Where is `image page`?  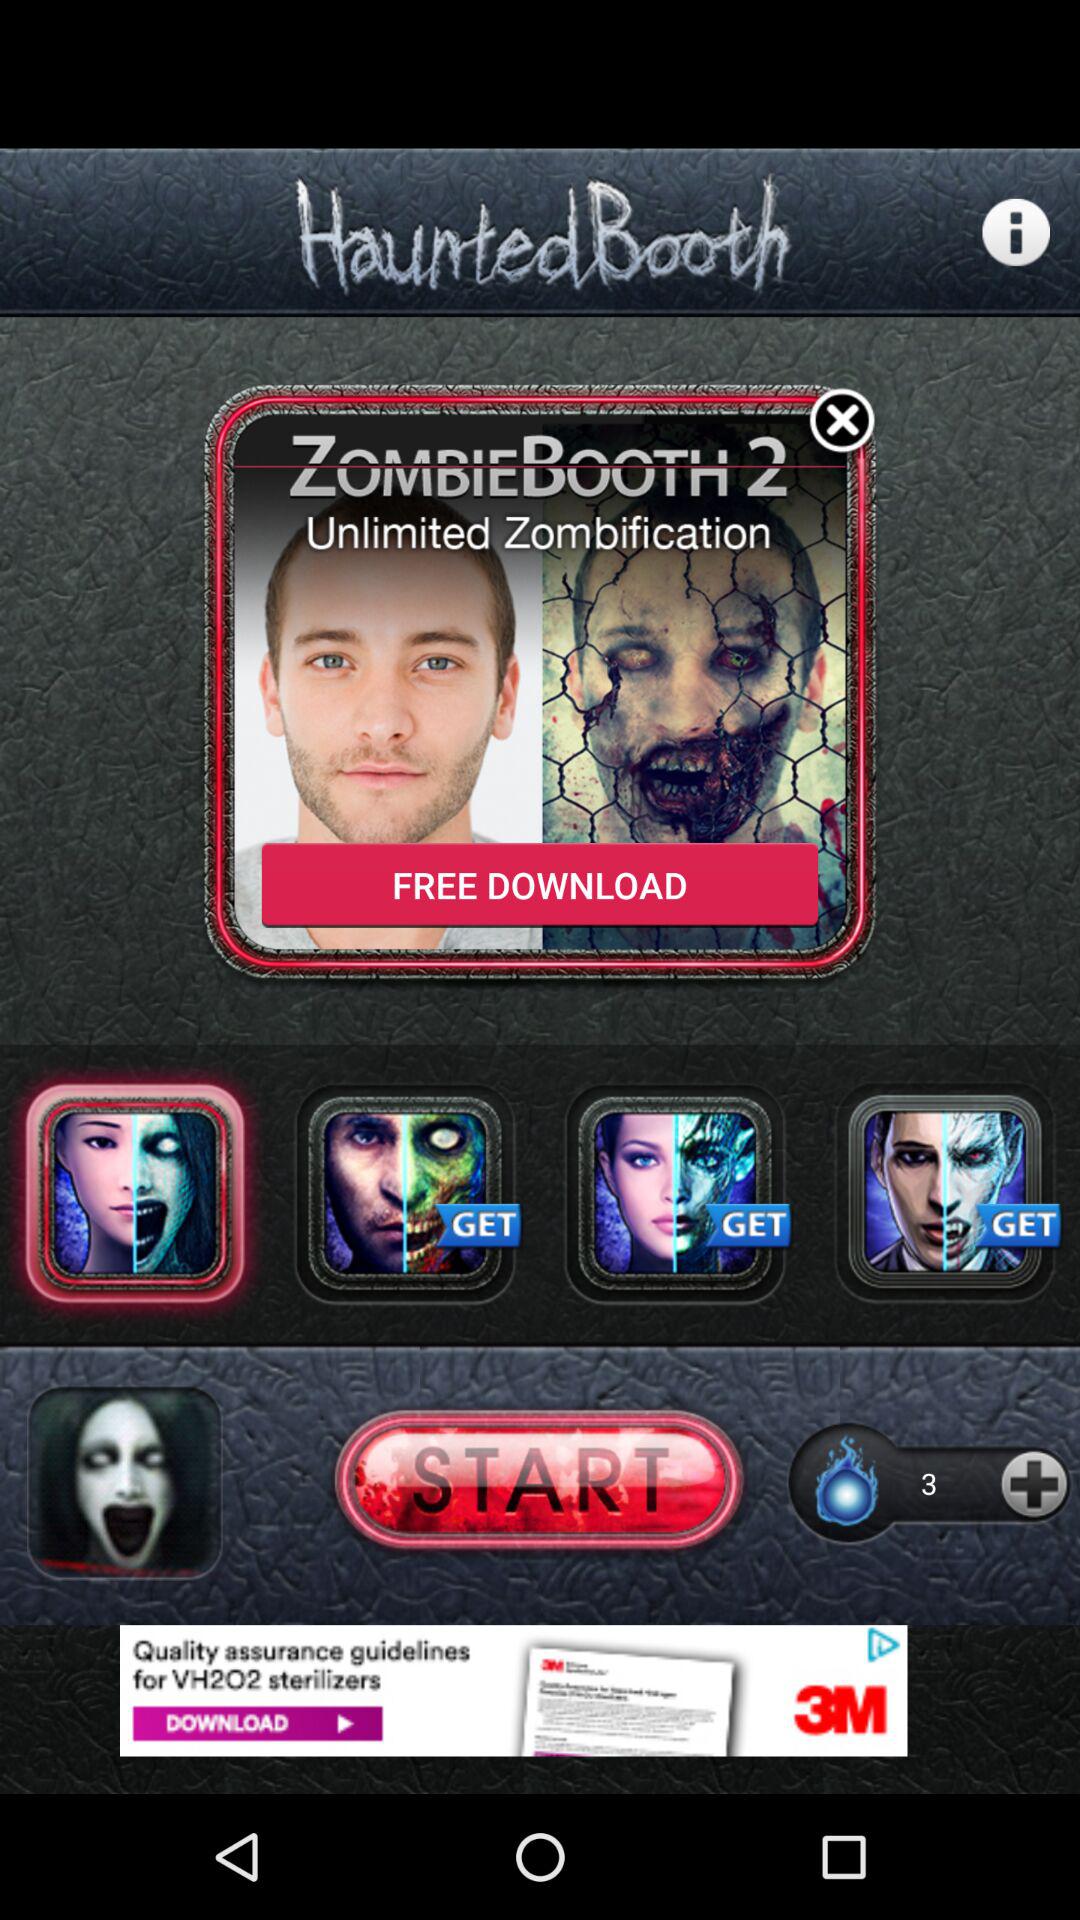
image page is located at coordinates (405, 1193).